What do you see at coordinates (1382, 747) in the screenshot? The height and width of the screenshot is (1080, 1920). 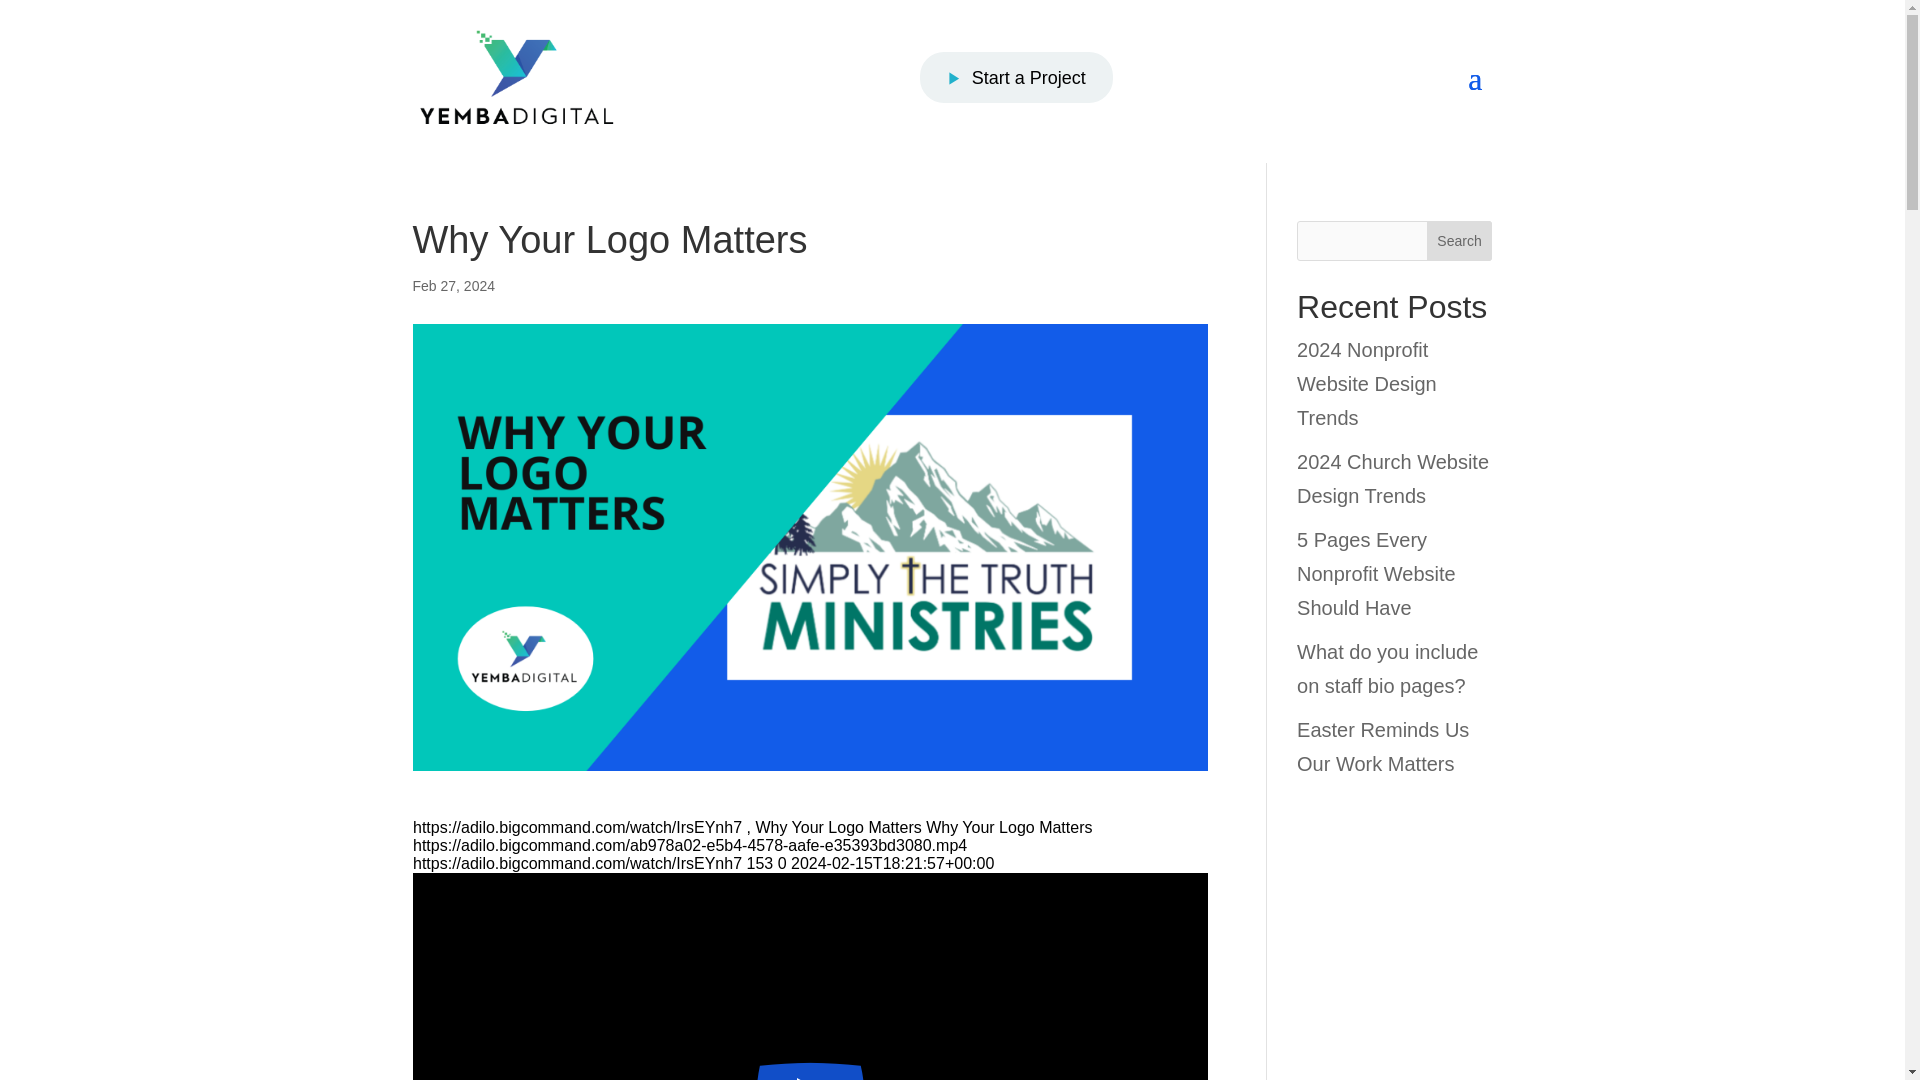 I see `Easter Reminds Us Our Work Matters` at bounding box center [1382, 747].